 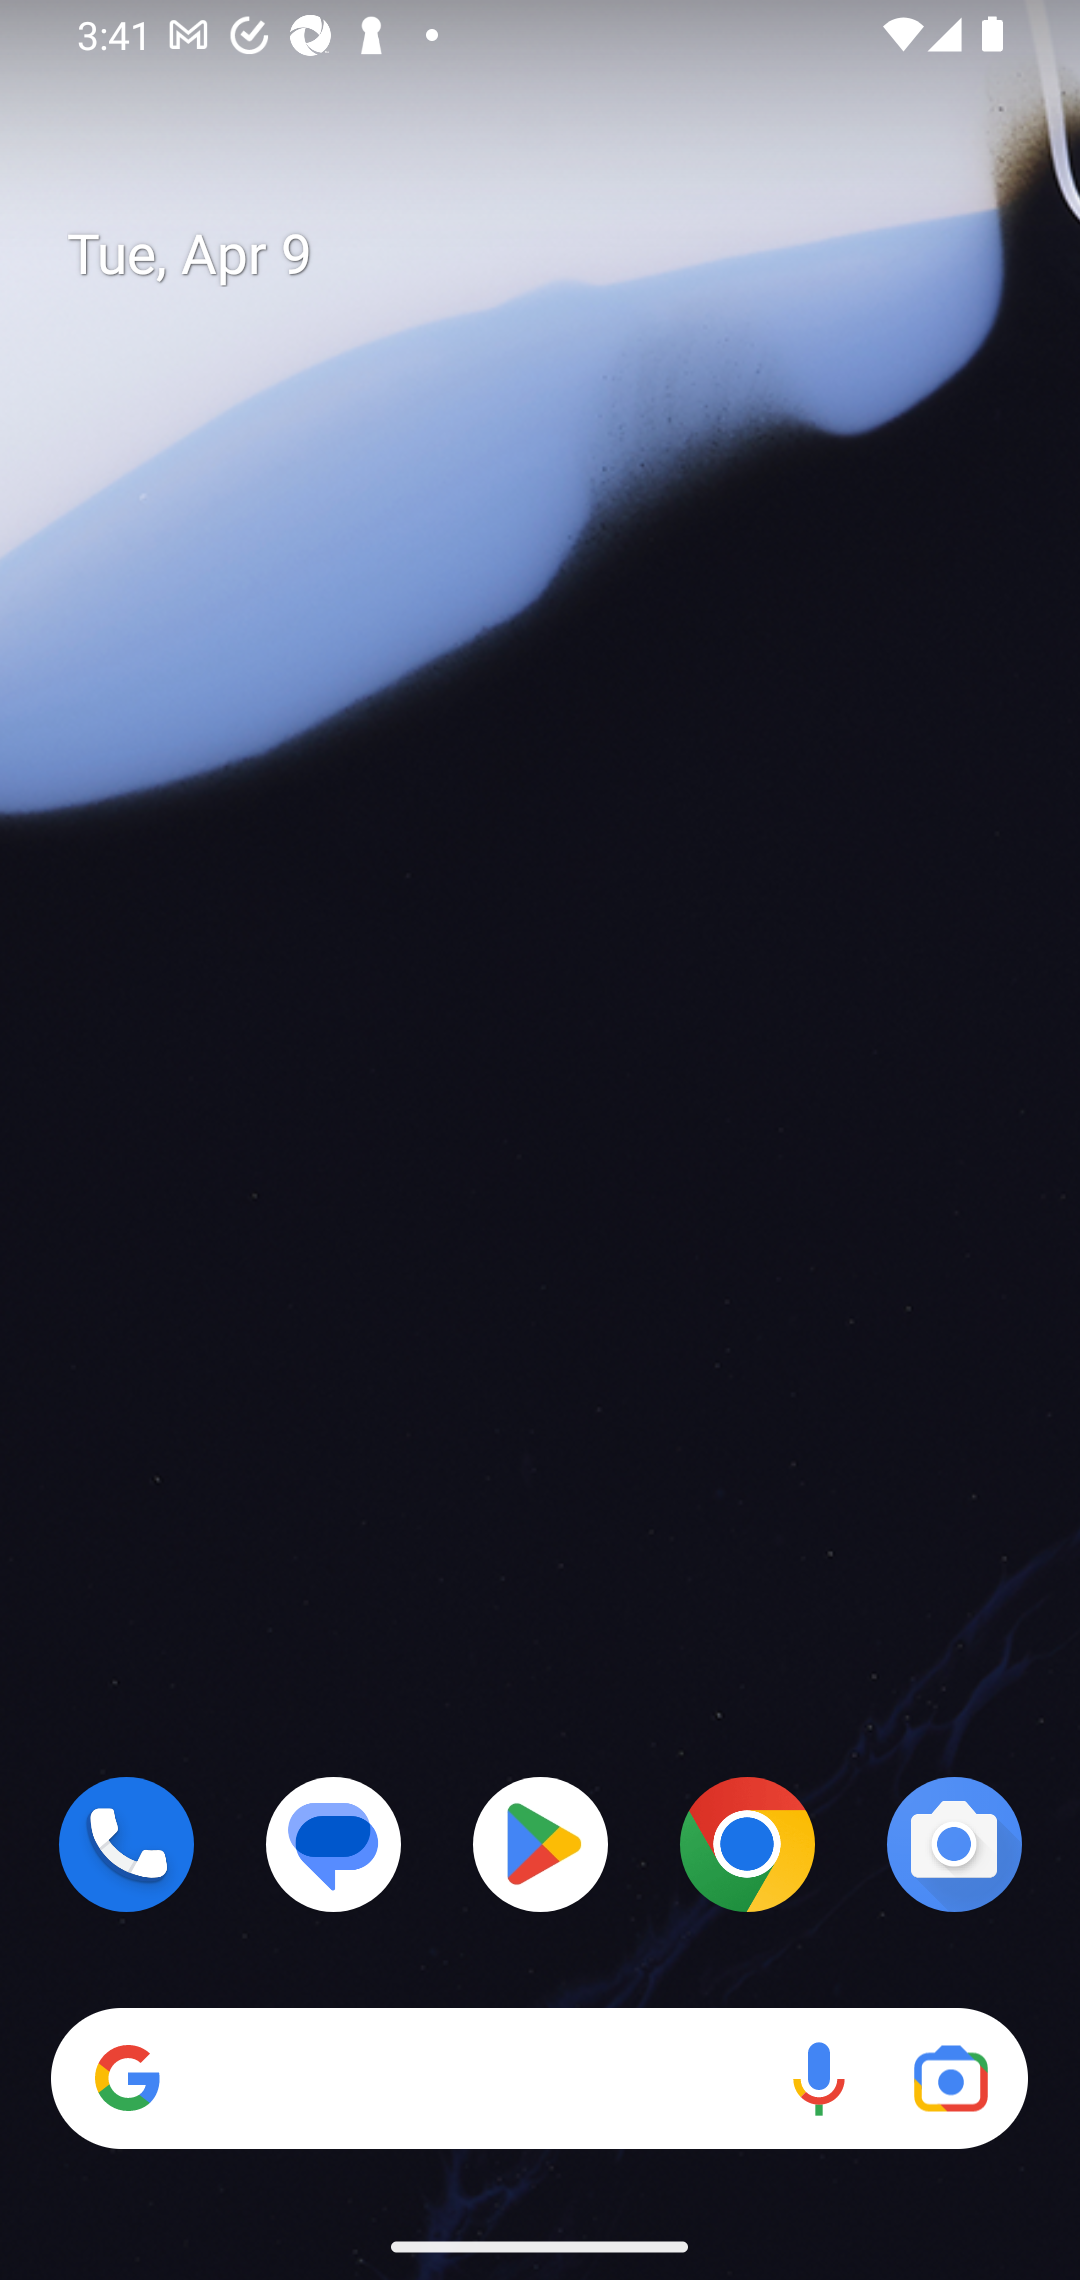 I want to click on Tue, Apr 9, so click(x=562, y=255).